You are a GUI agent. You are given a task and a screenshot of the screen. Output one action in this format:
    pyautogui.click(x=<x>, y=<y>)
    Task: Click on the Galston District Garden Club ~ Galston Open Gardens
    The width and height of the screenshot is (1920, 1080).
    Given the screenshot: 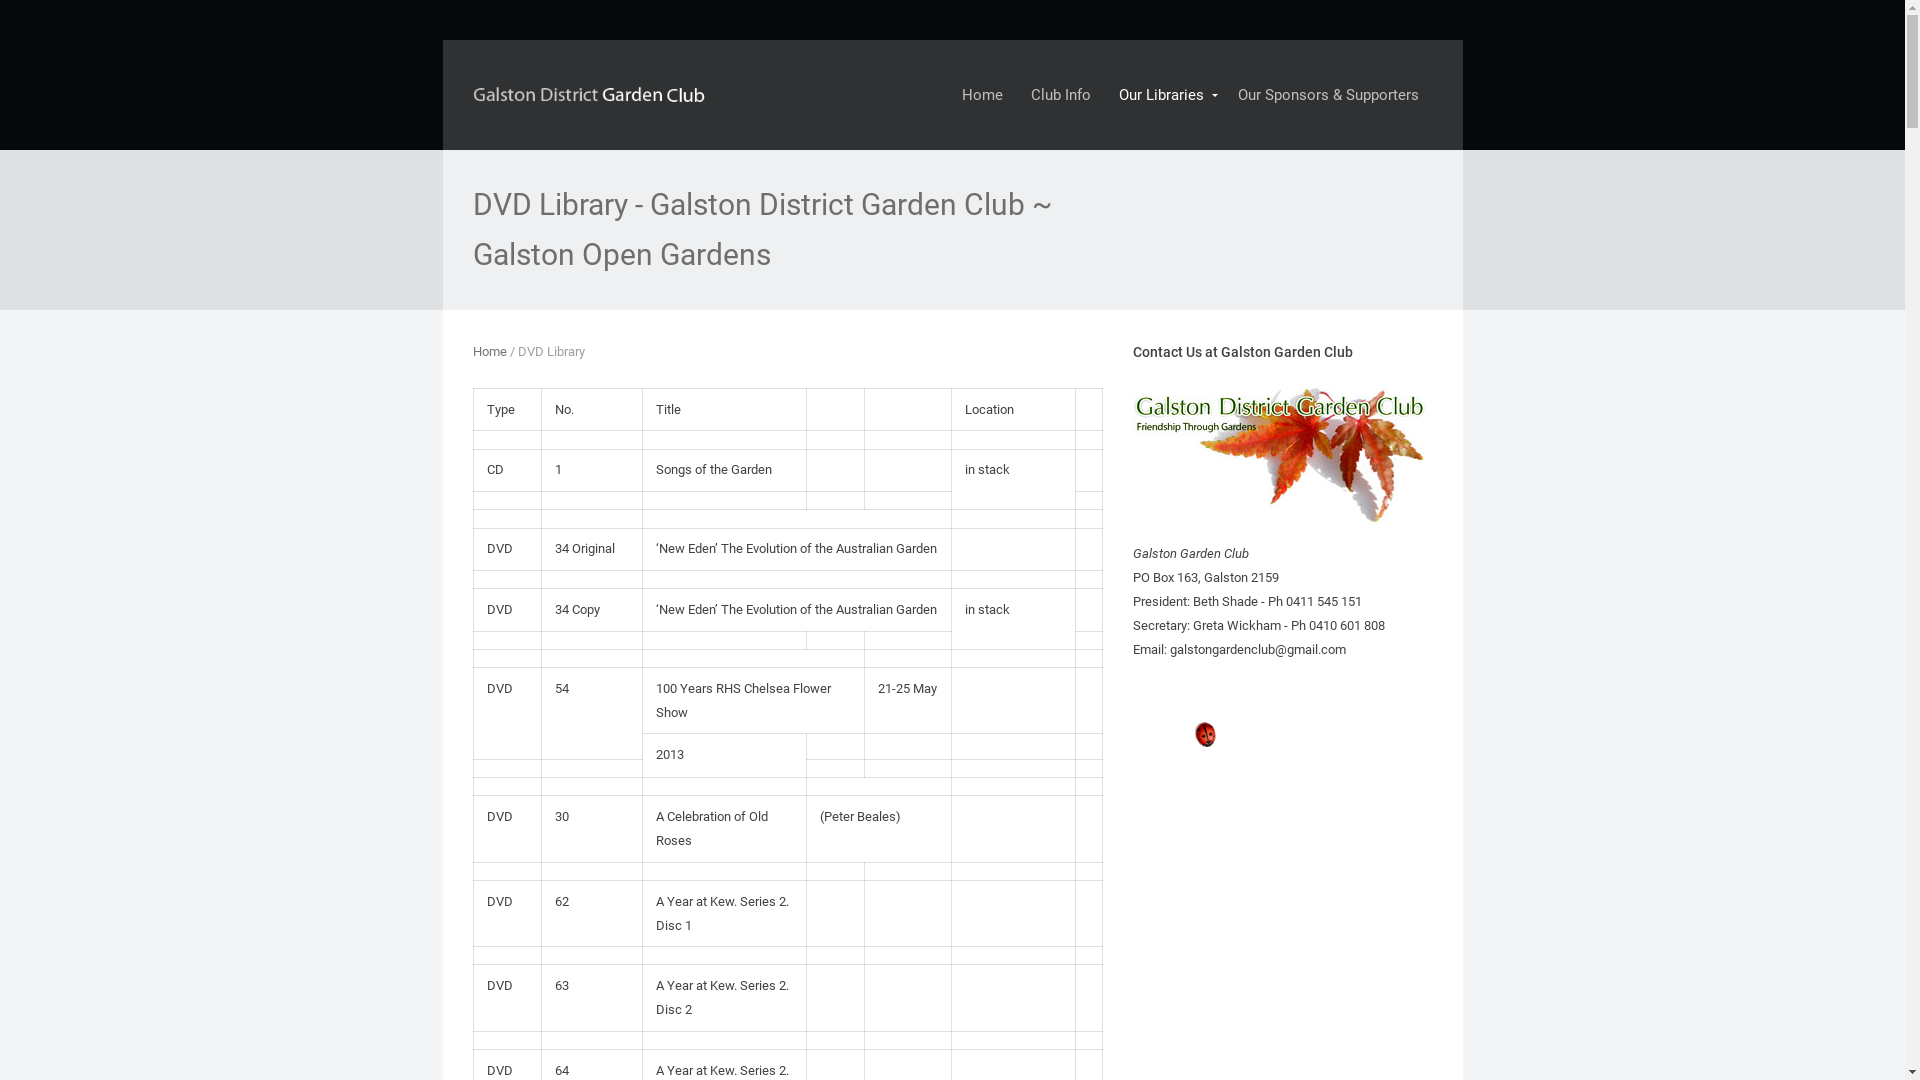 What is the action you would take?
    pyautogui.click(x=592, y=90)
    